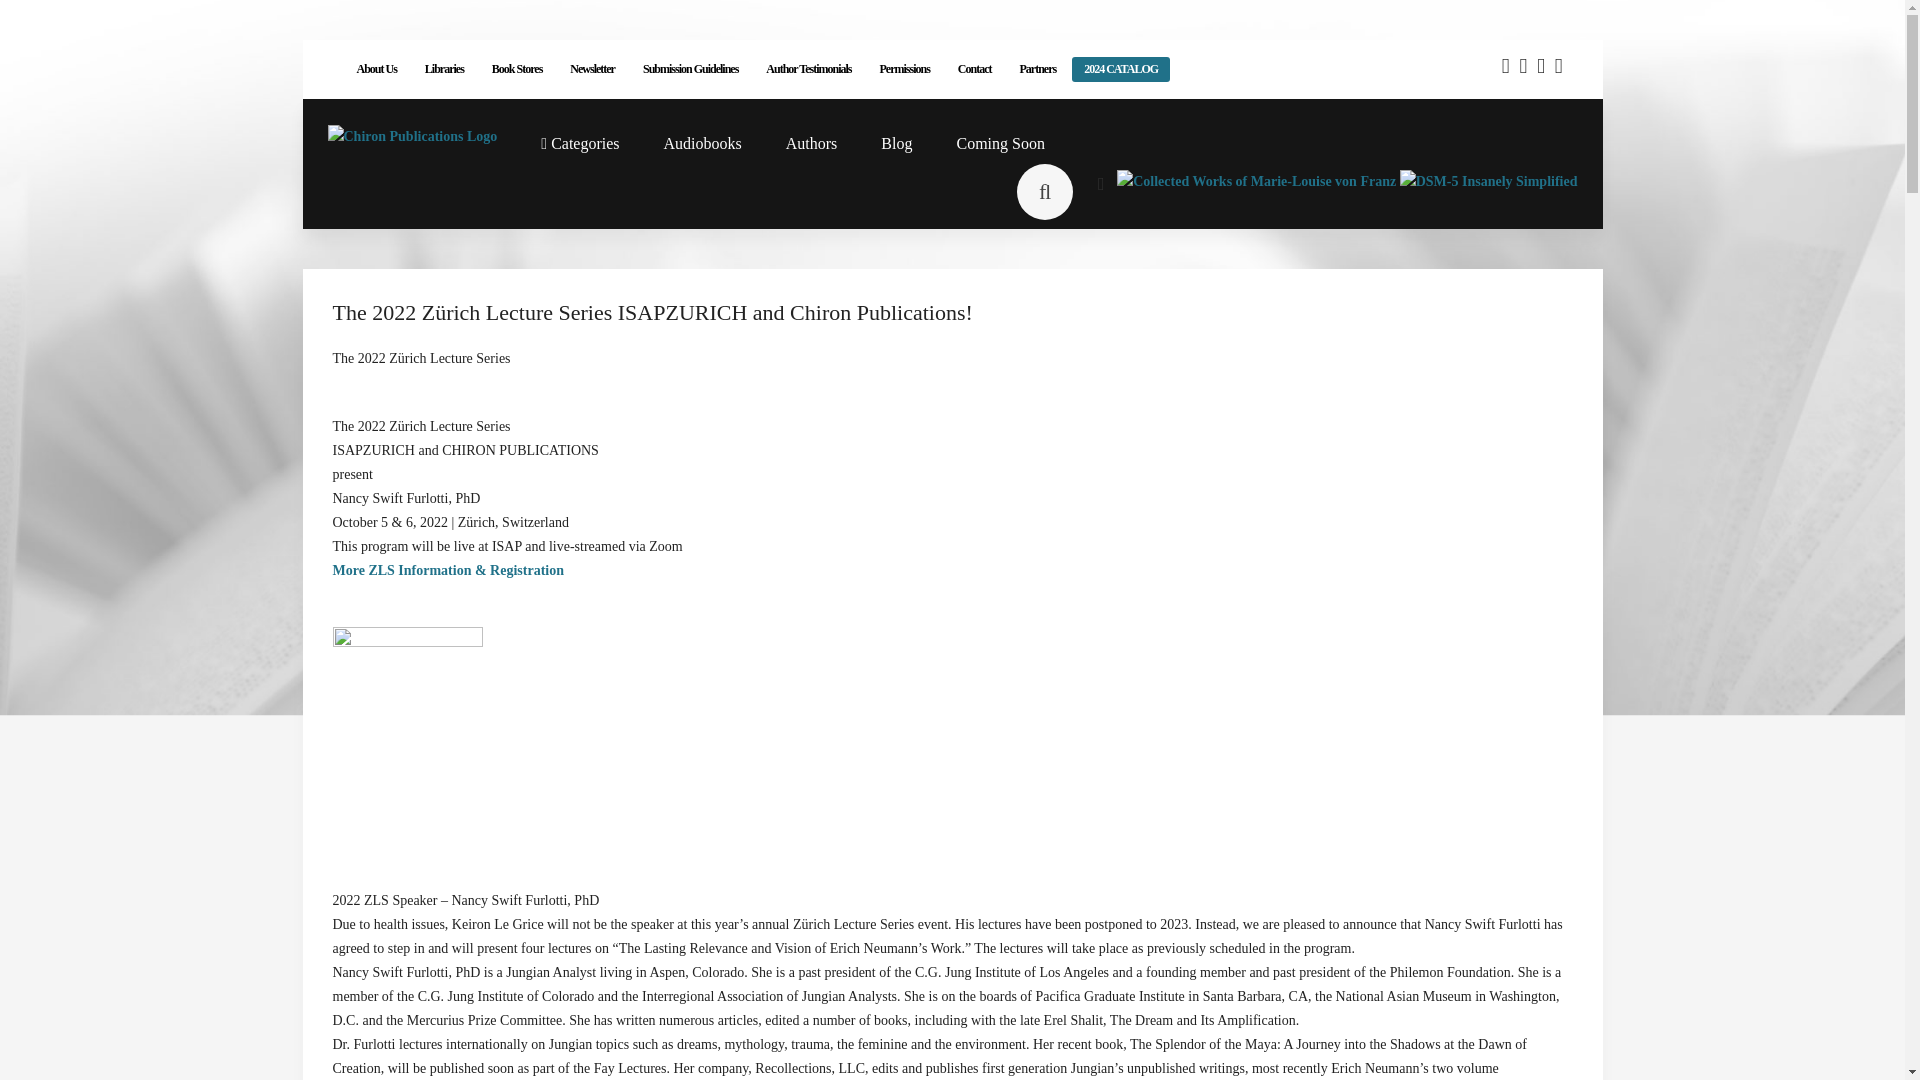 This screenshot has height=1080, width=1920. I want to click on Partners, so click(1038, 69).